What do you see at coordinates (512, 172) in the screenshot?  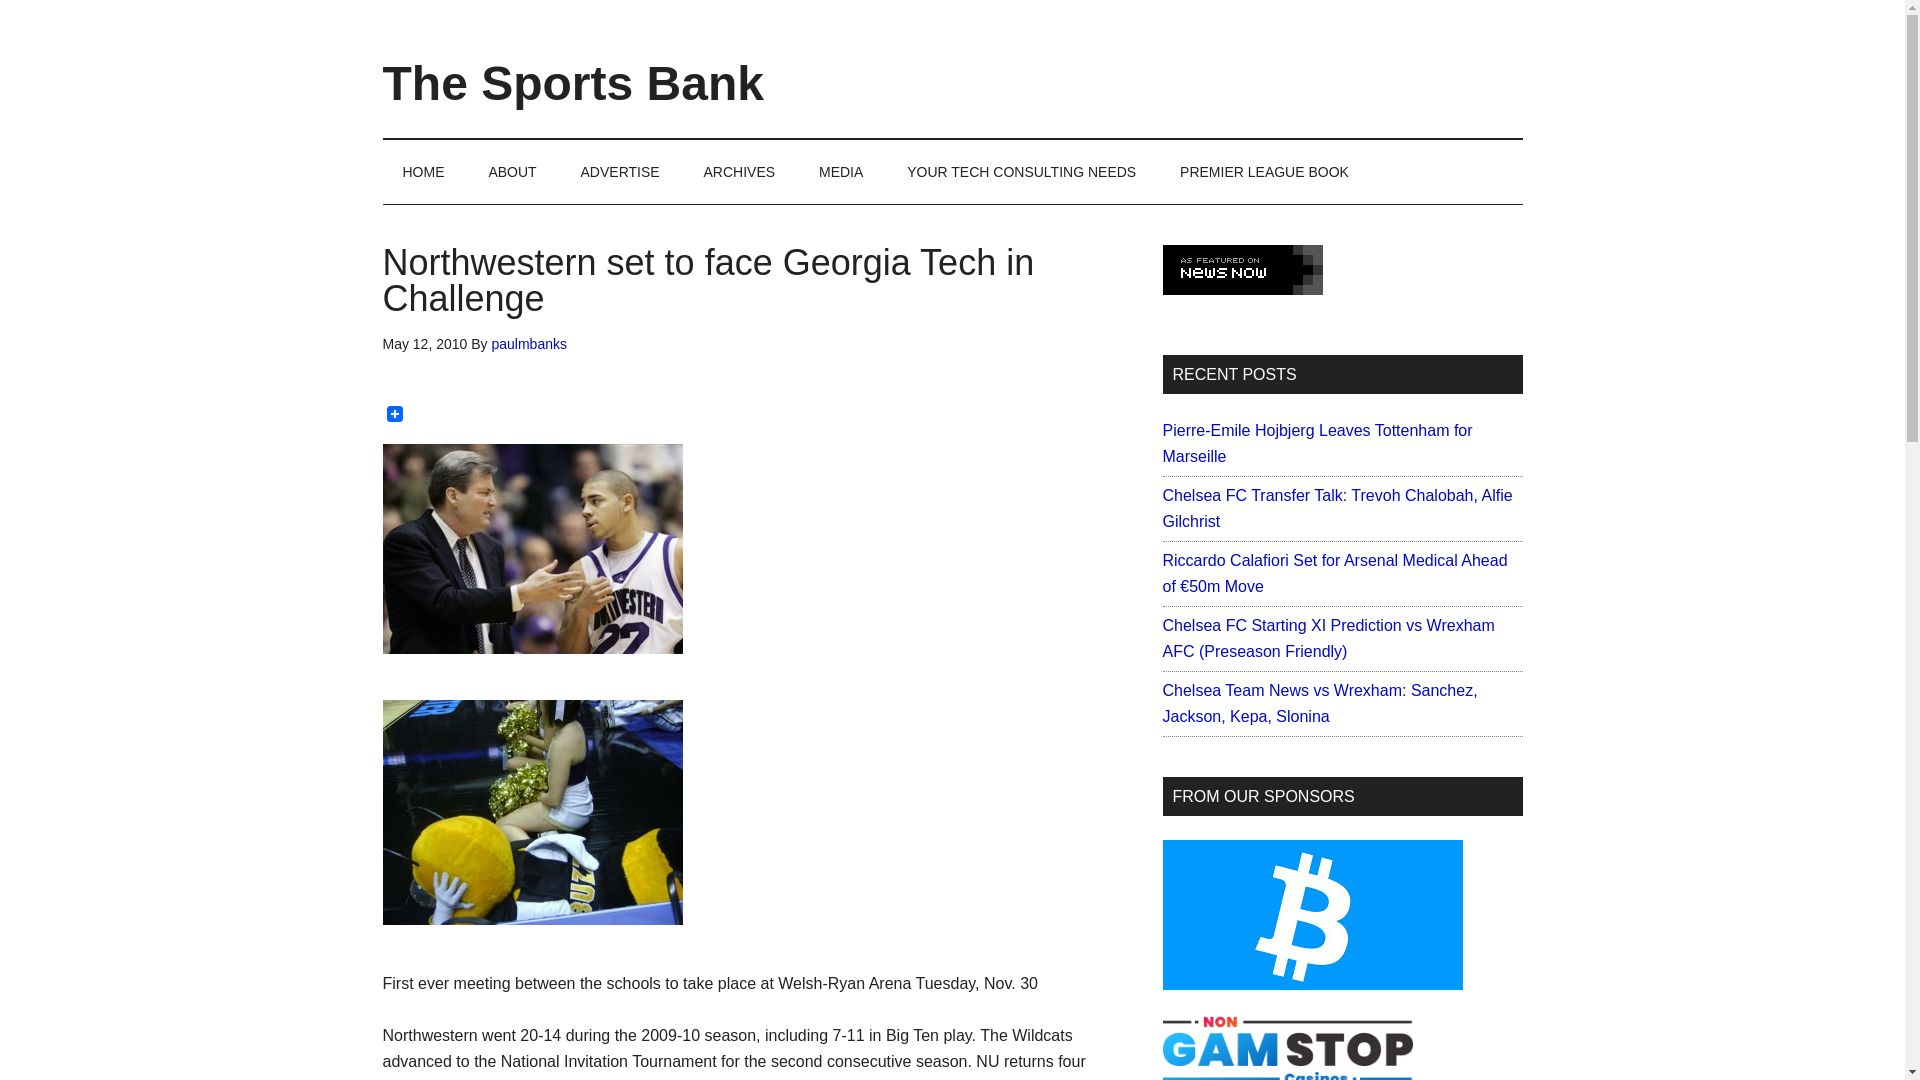 I see `ABOUT` at bounding box center [512, 172].